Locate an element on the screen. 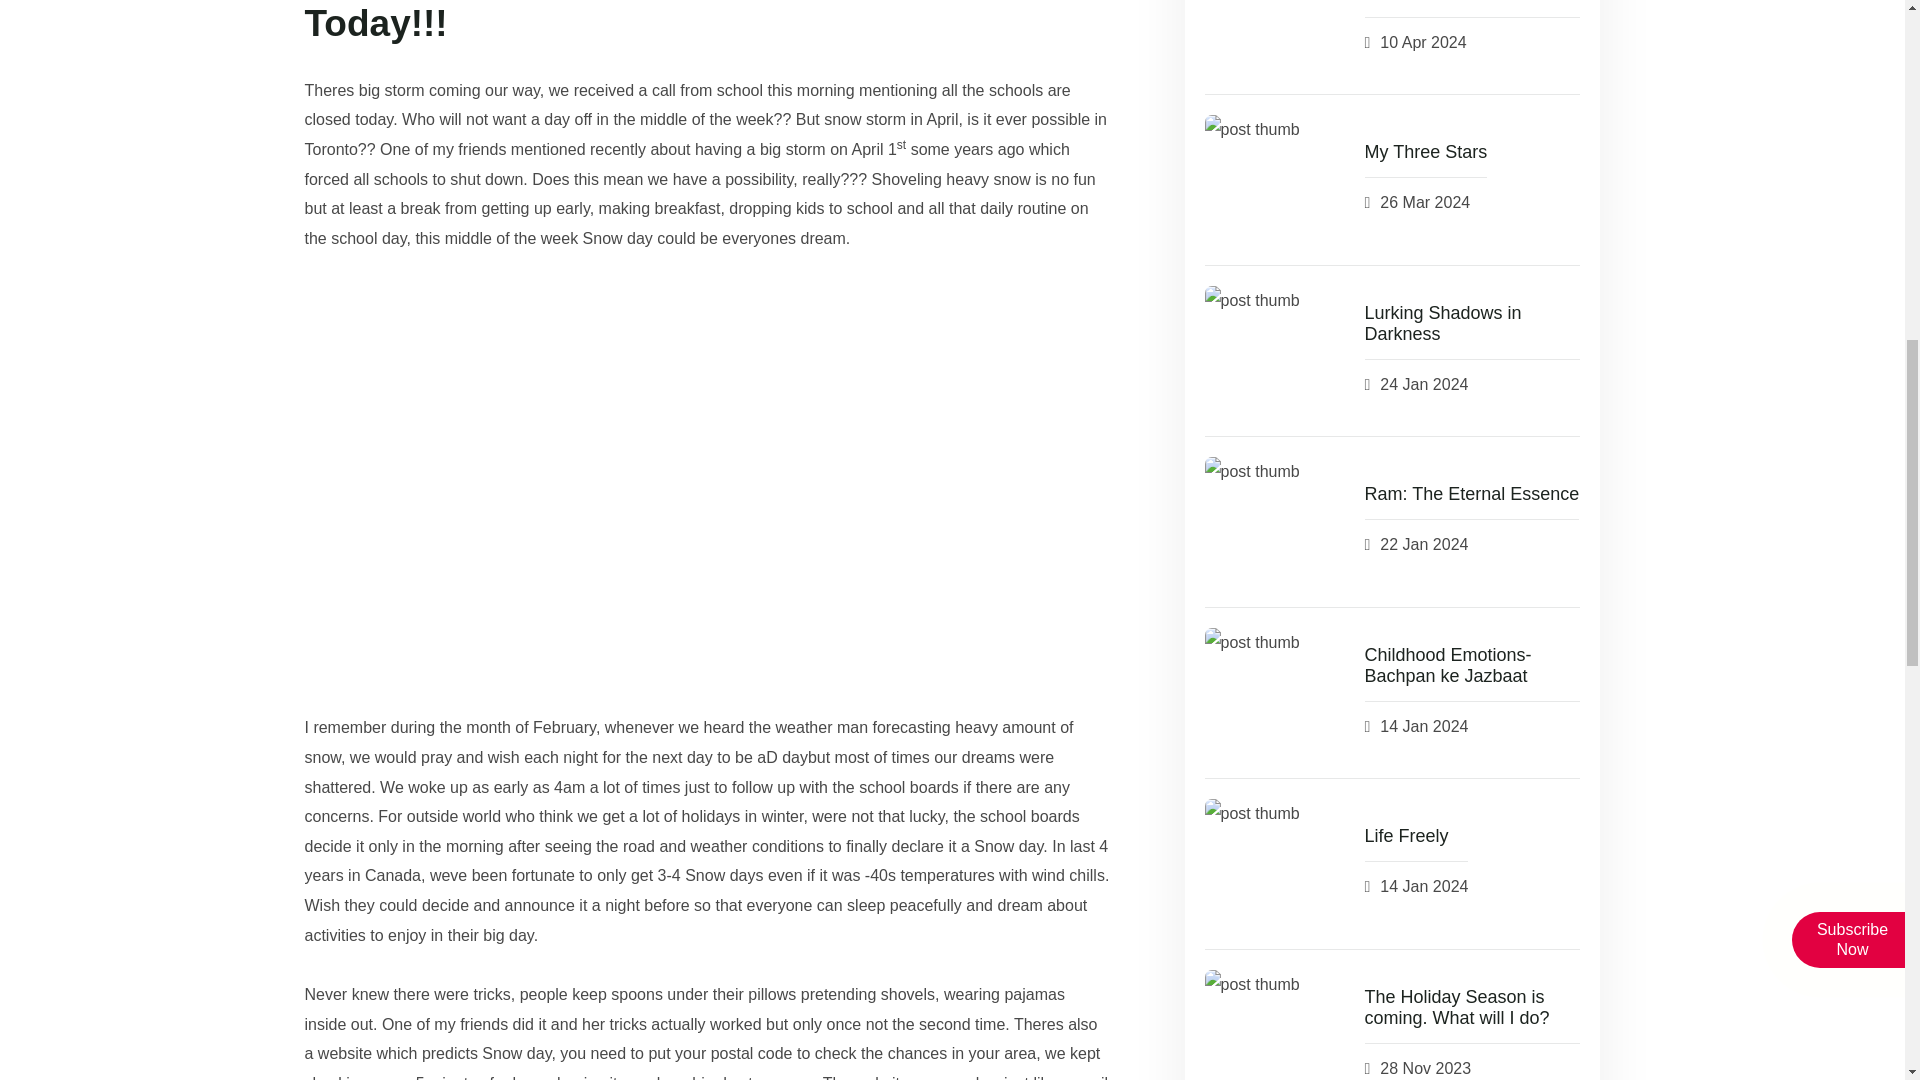 The width and height of the screenshot is (1920, 1080). A Historical Celestial Start to the New Year is located at coordinates (1472, 2).